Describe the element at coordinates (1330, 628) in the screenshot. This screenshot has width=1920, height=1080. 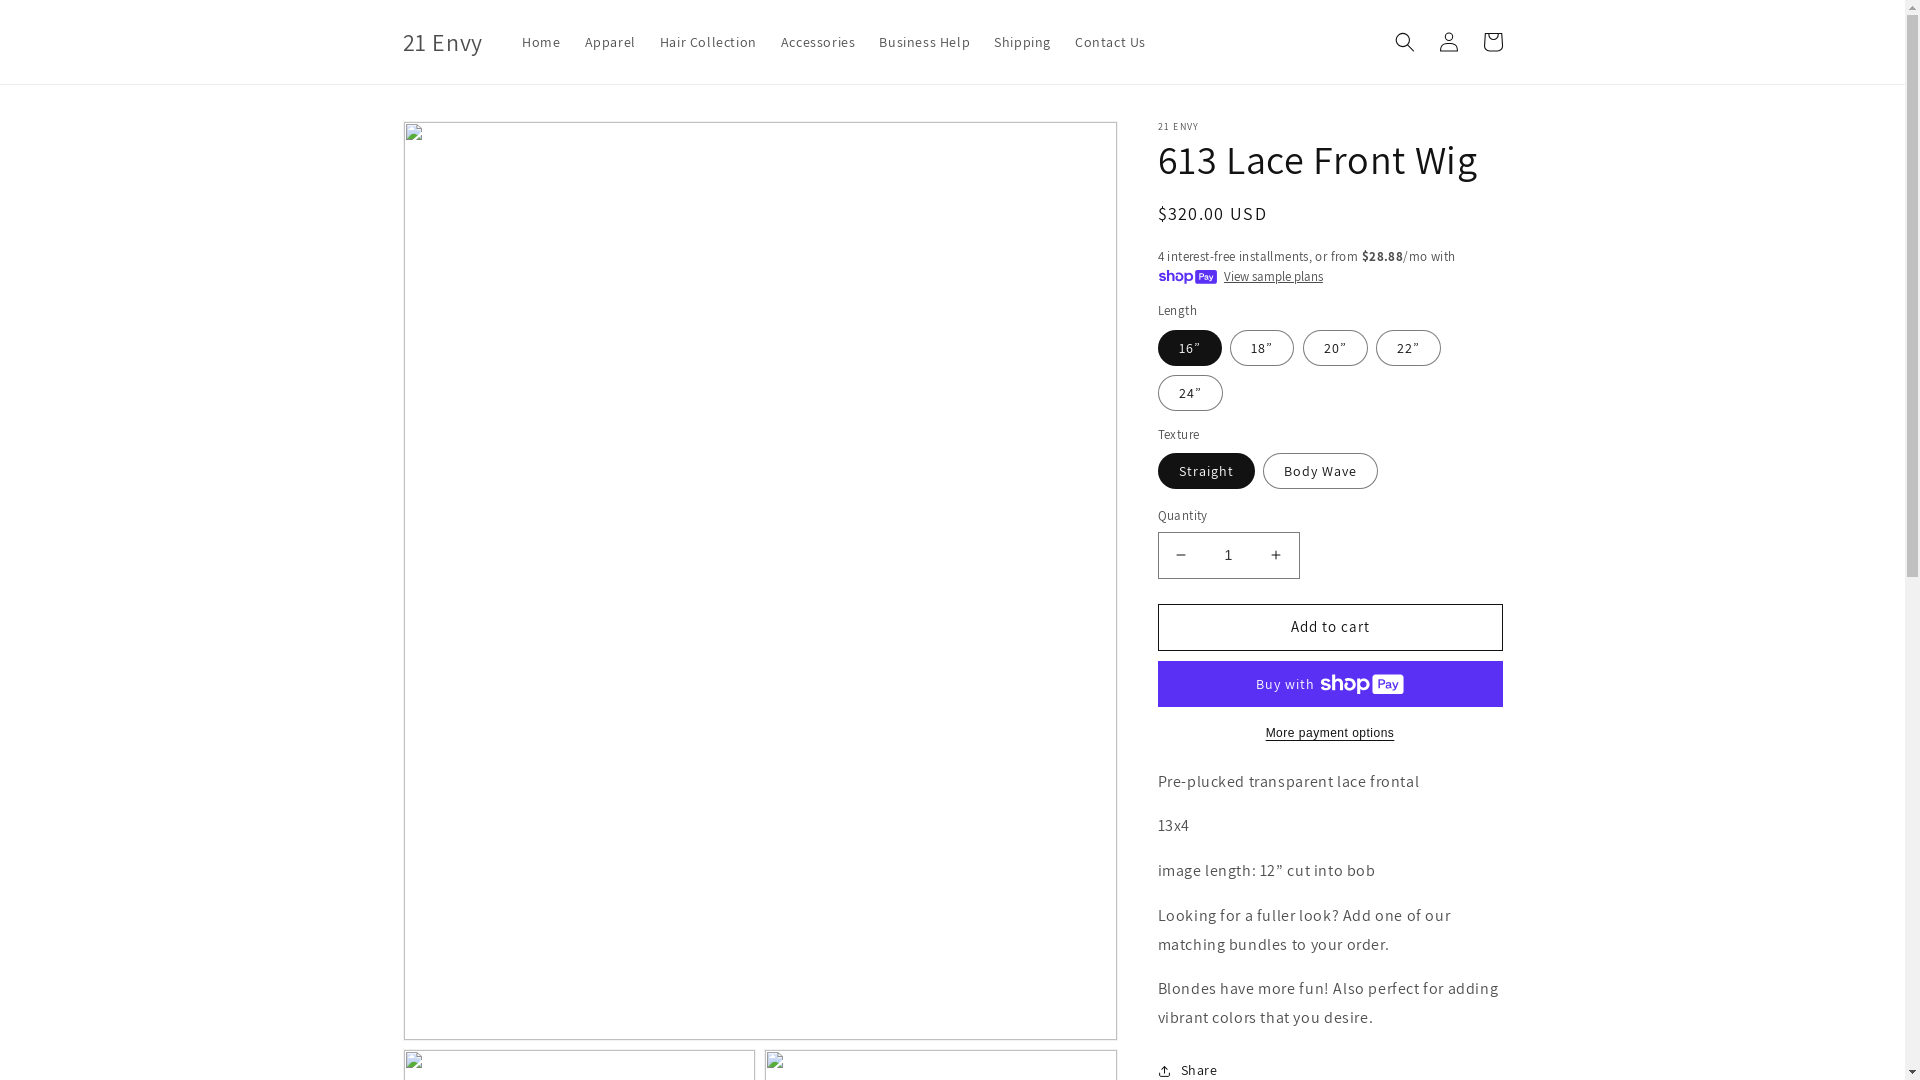
I see `Add to cart` at that location.